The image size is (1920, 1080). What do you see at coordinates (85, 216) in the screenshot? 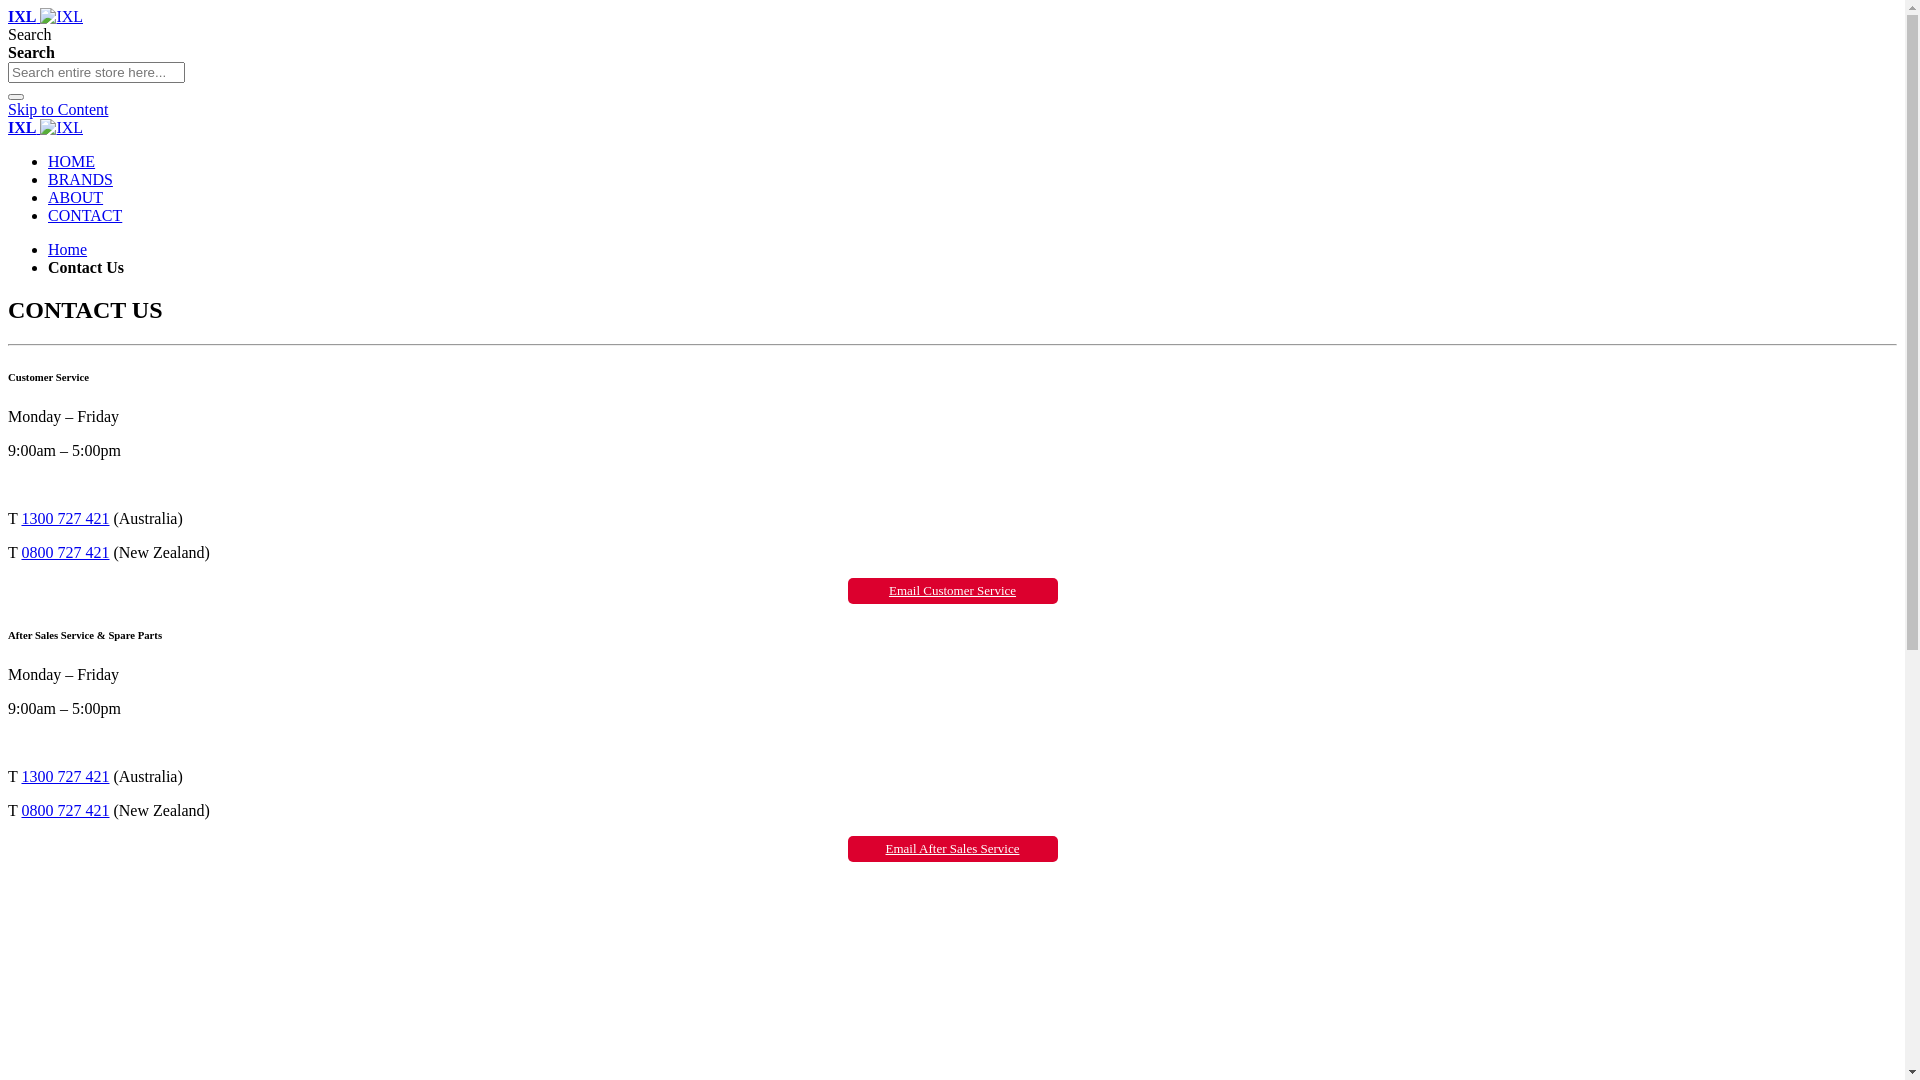
I see `CONTACT` at bounding box center [85, 216].